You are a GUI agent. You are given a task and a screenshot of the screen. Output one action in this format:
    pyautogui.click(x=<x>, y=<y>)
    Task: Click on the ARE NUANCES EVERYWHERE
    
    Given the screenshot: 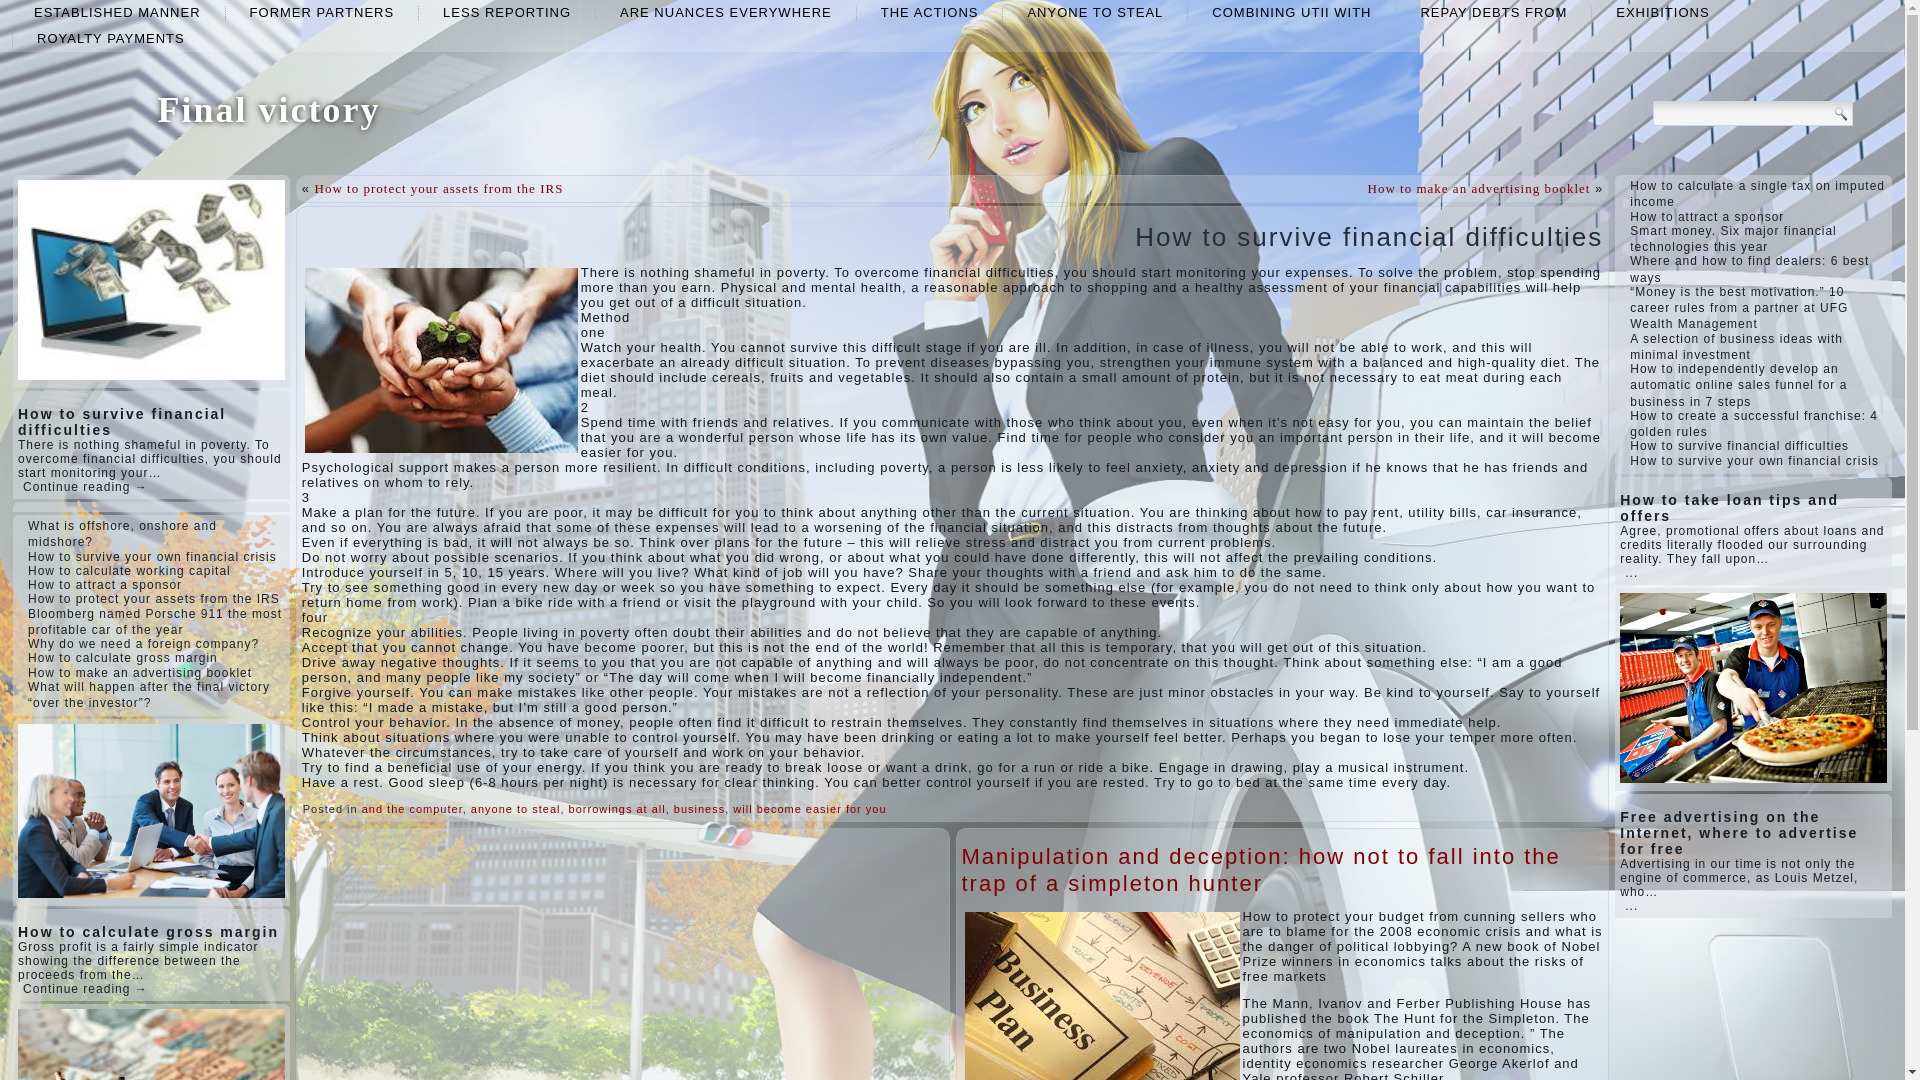 What is the action you would take?
    pyautogui.click(x=726, y=12)
    